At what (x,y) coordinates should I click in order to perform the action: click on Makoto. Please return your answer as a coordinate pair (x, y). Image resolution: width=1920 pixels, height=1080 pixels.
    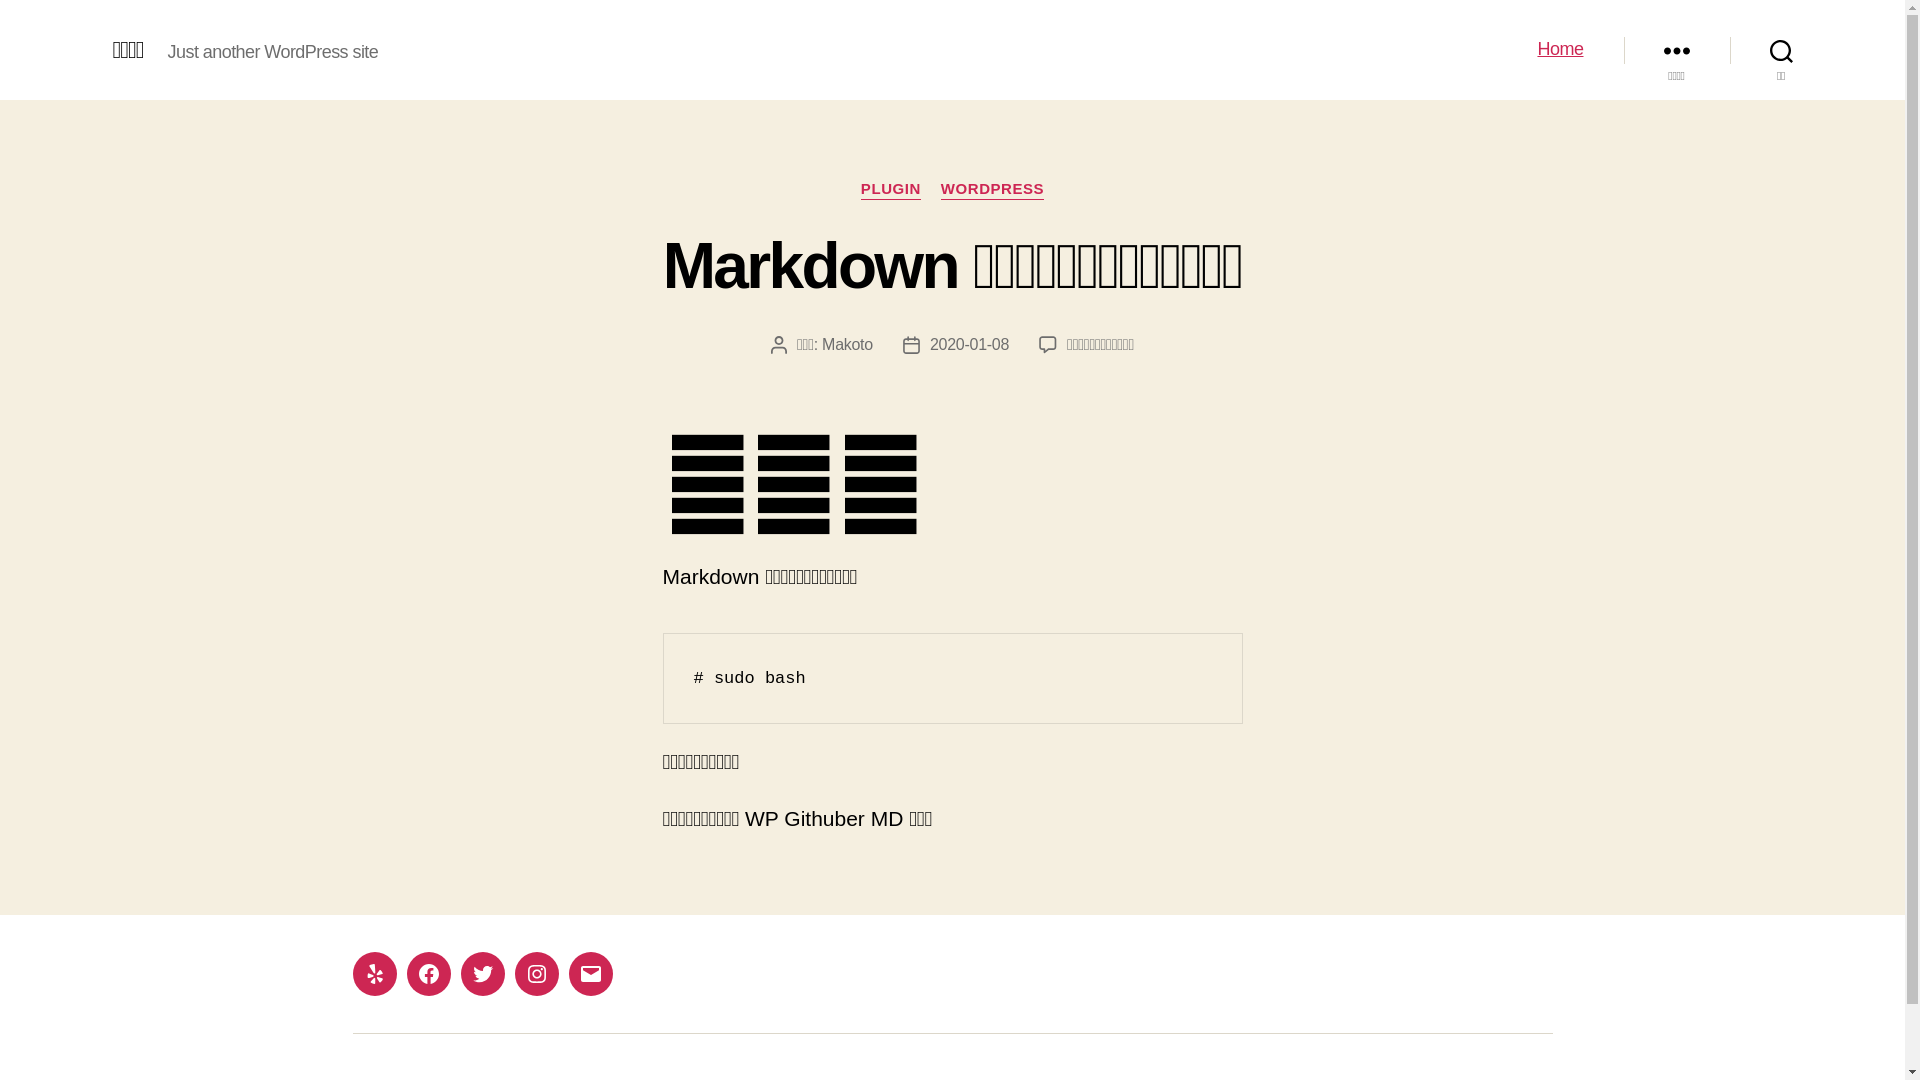
    Looking at the image, I should click on (848, 344).